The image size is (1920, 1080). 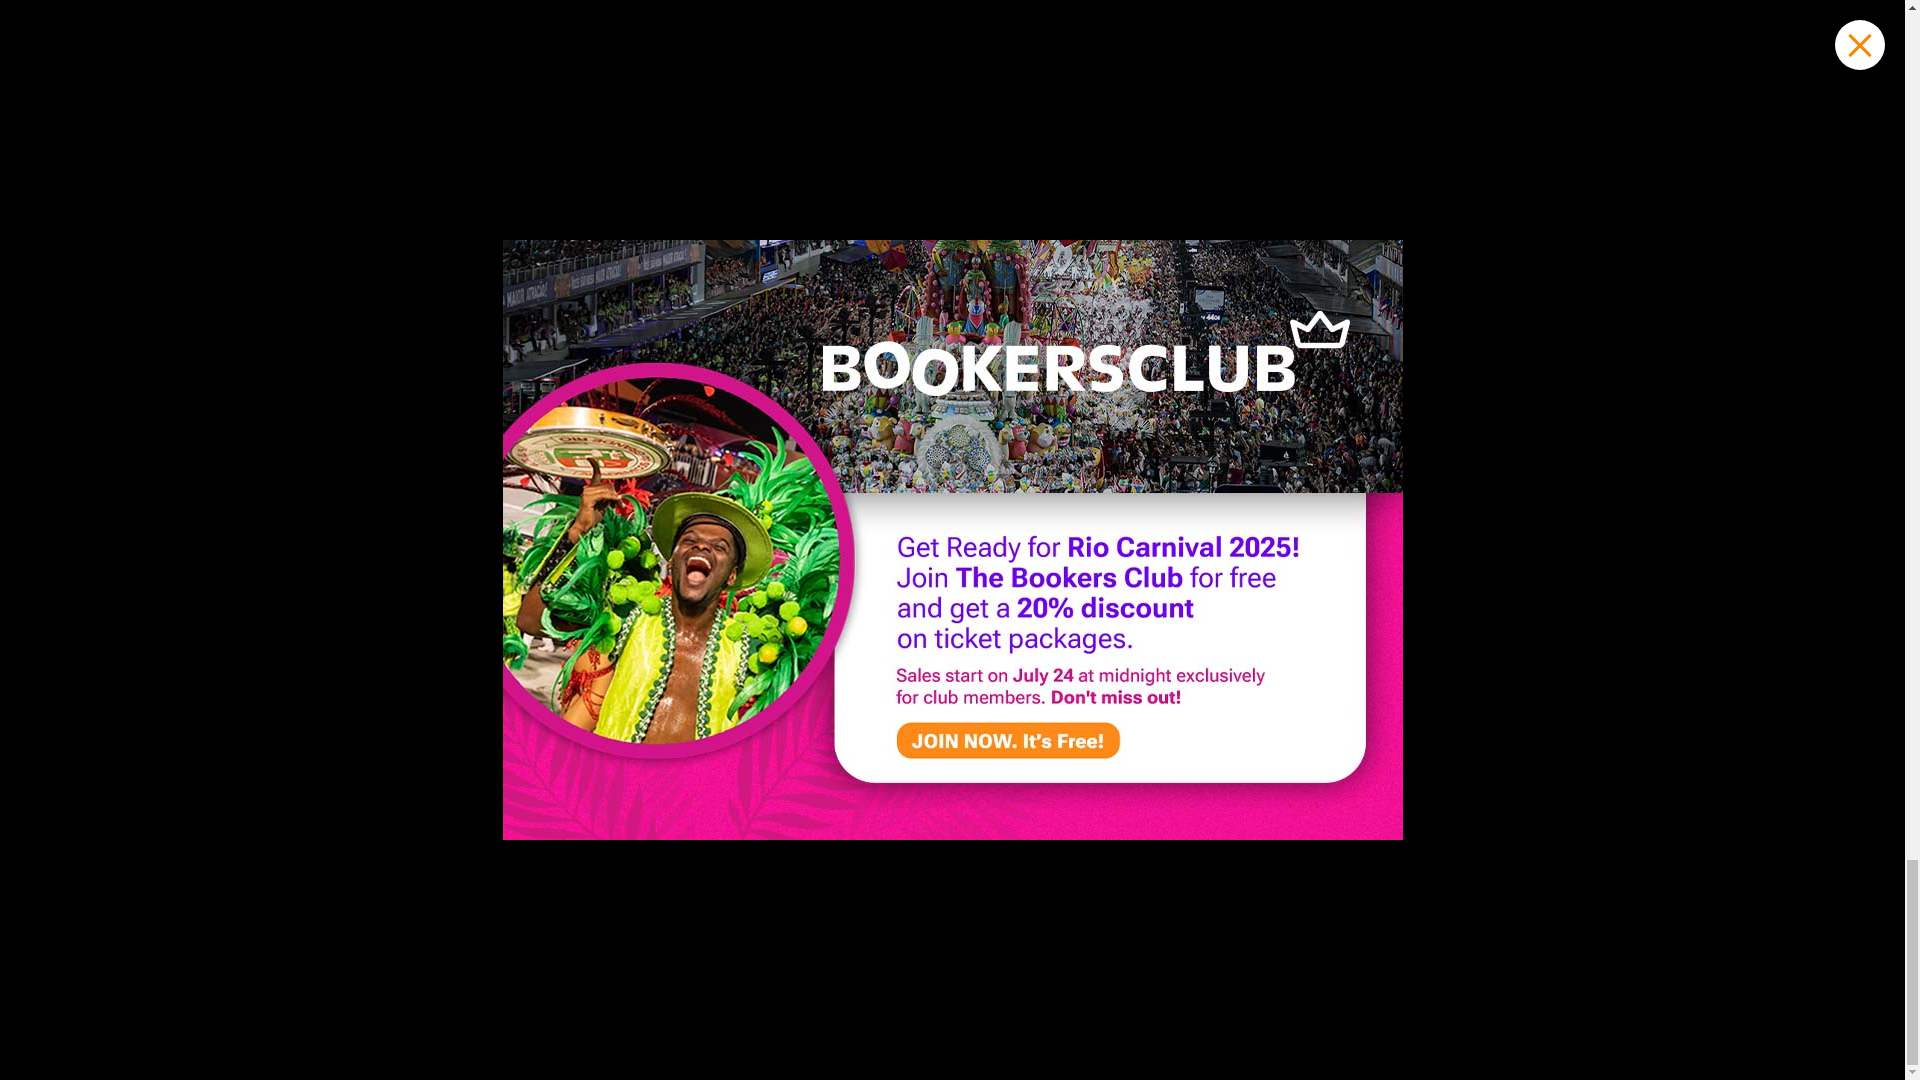 I want to click on Rio Carnival Tickets, so click(x=444, y=424).